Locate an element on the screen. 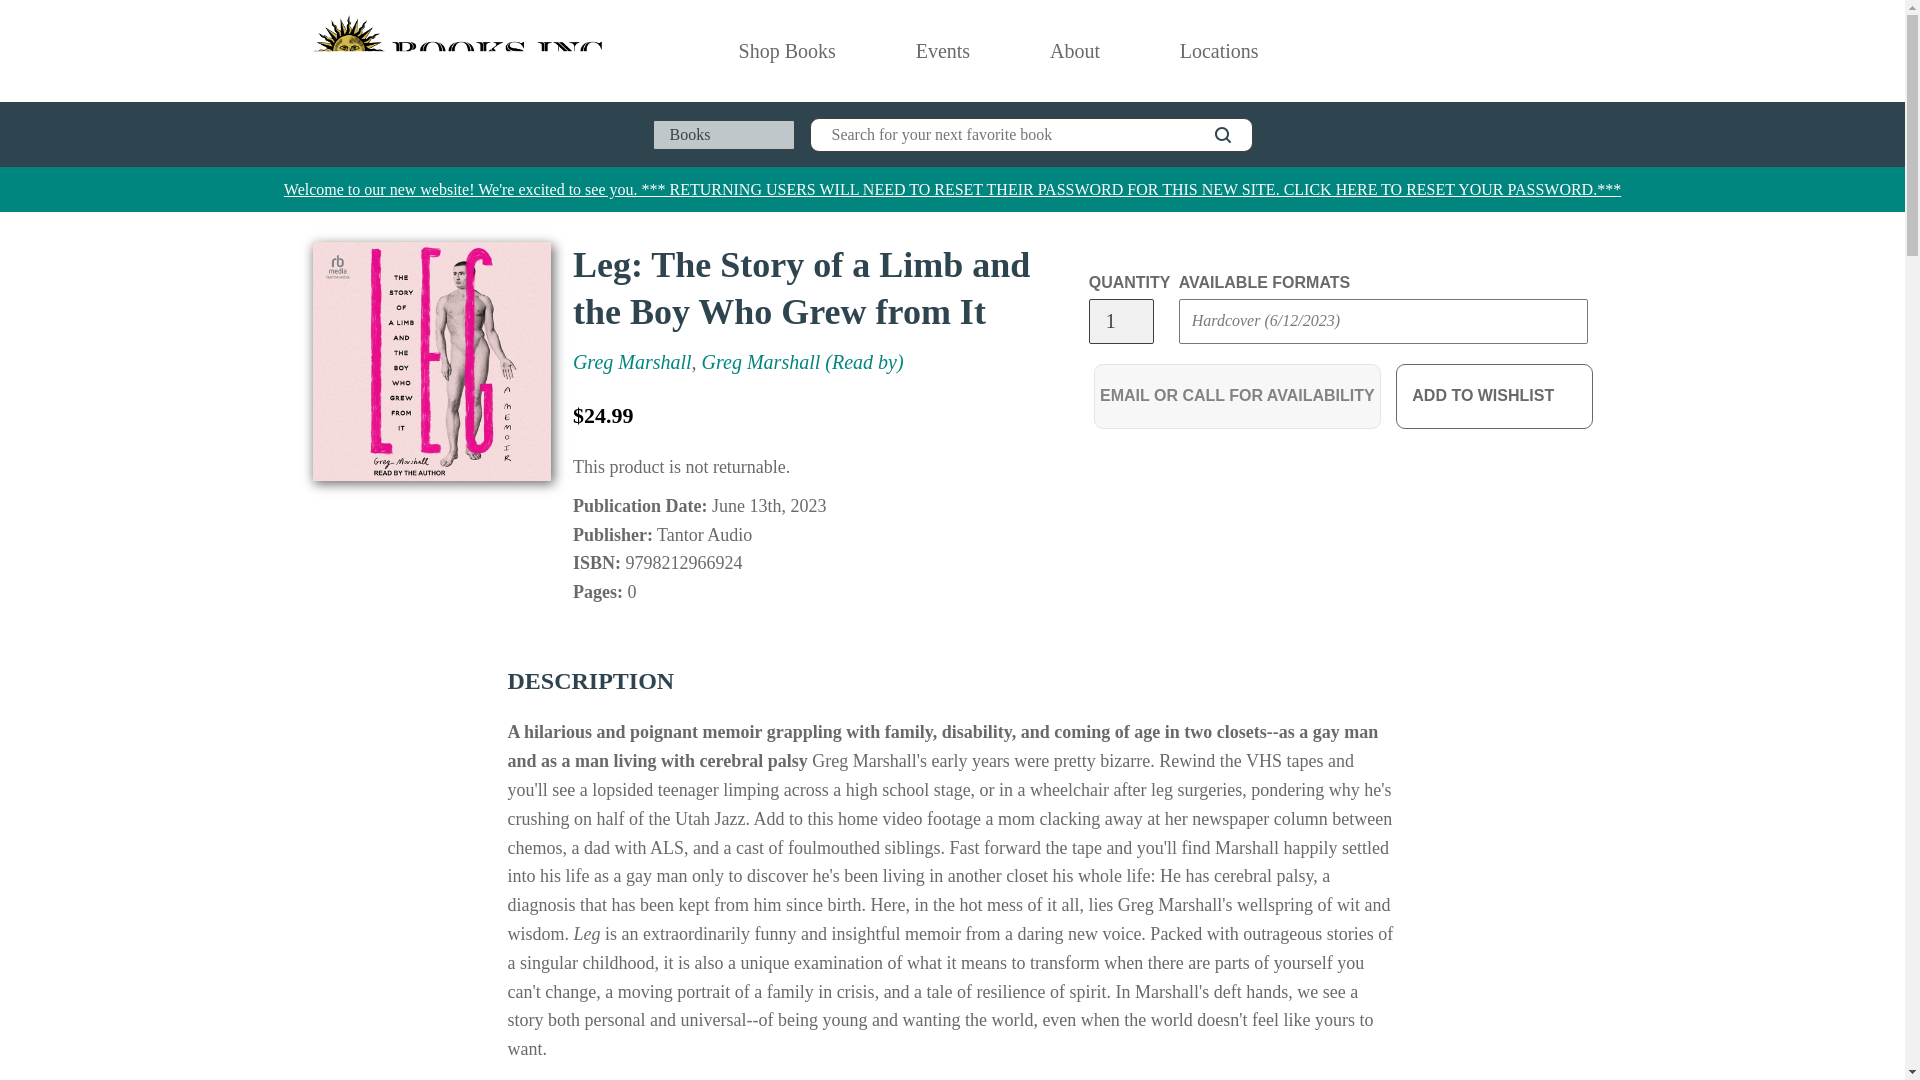  Wishlist is located at coordinates (1540, 51).